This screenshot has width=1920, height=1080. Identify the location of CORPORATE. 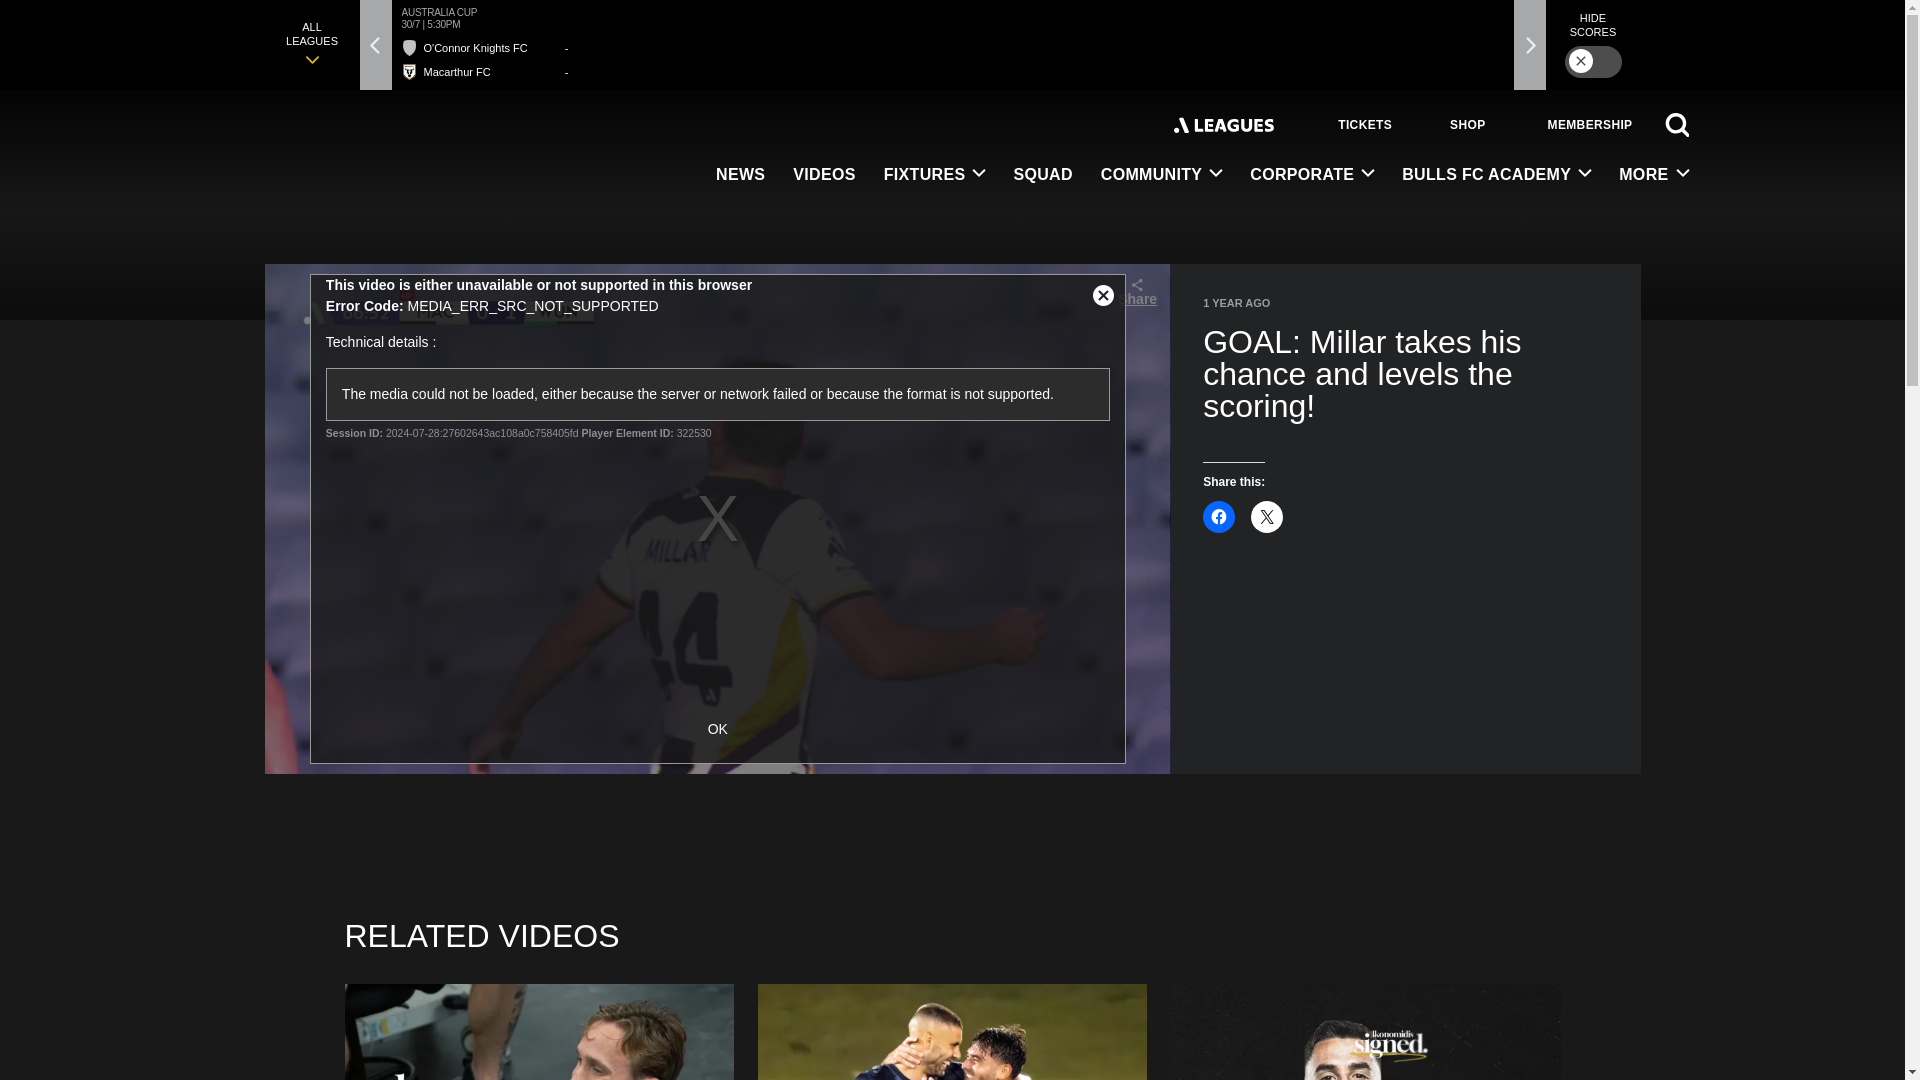
(1312, 175).